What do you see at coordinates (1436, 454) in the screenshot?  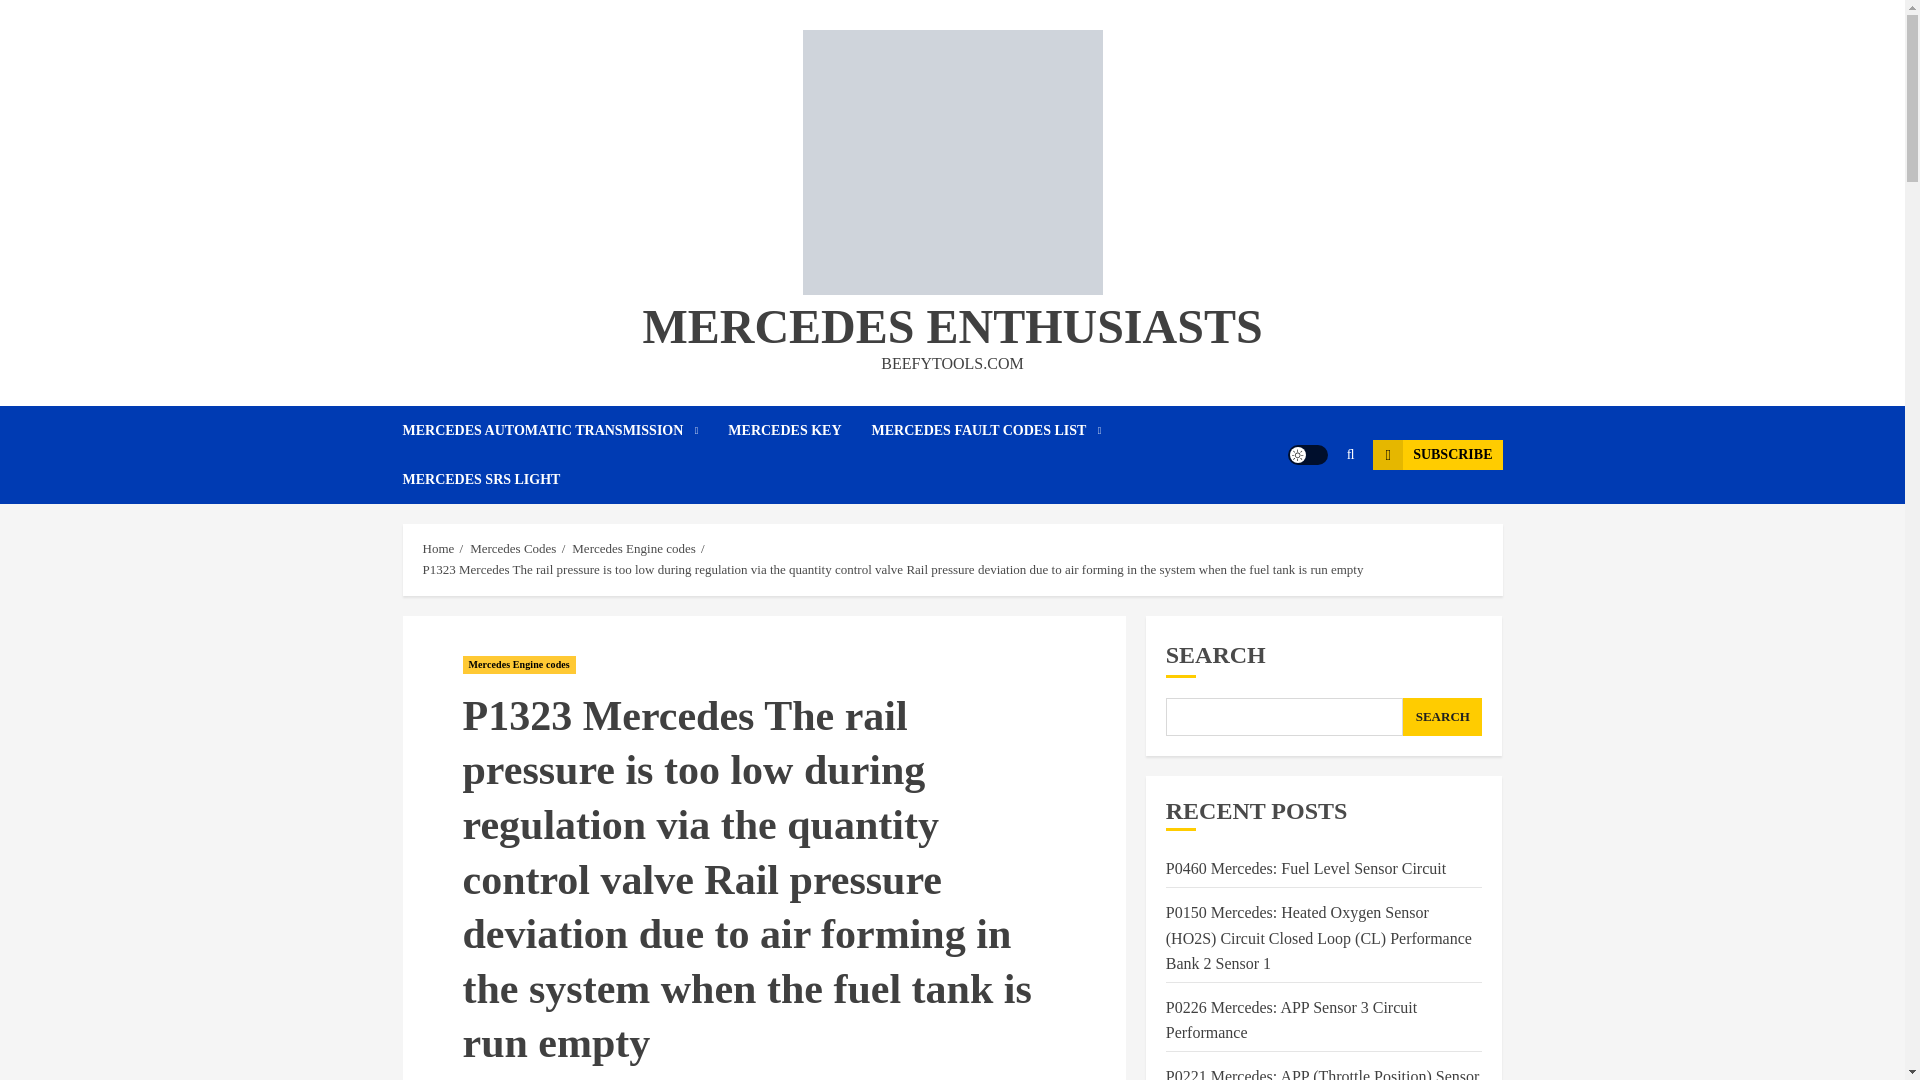 I see `SUBSCRIBE` at bounding box center [1436, 454].